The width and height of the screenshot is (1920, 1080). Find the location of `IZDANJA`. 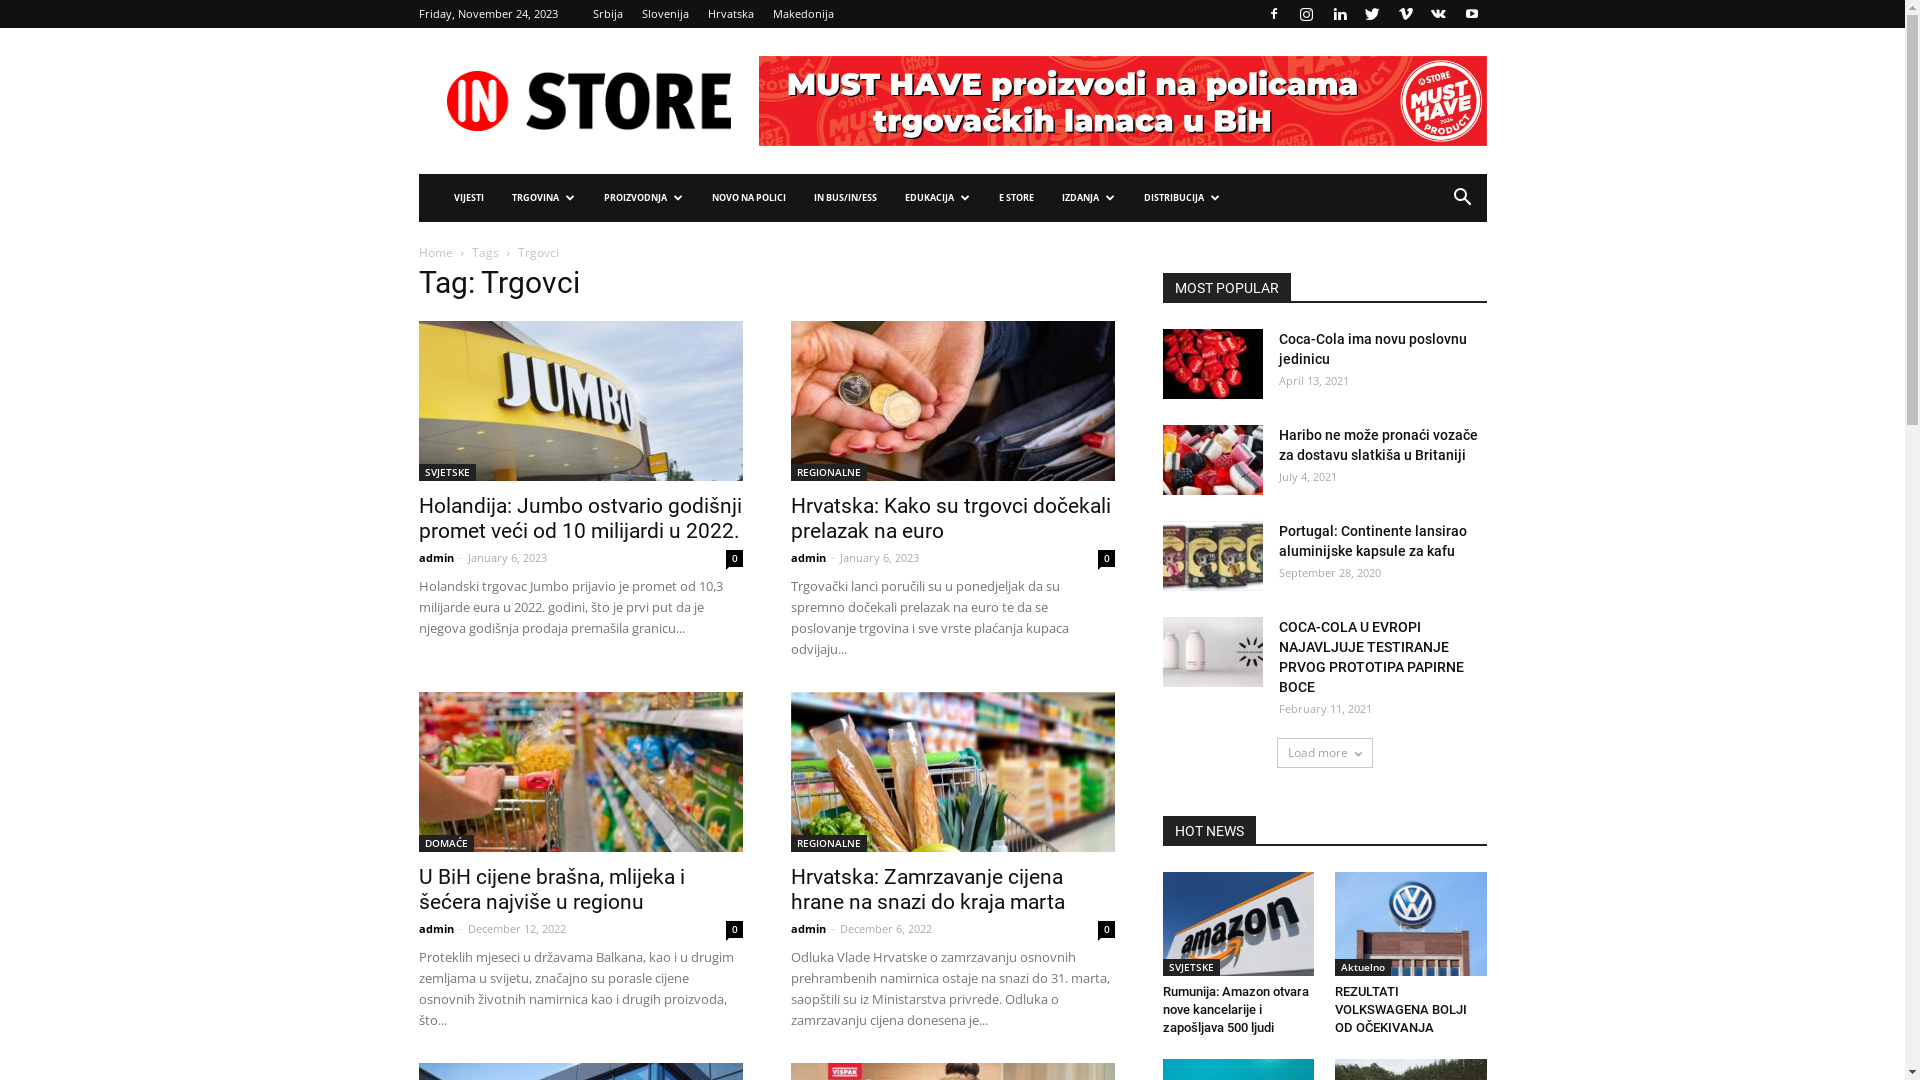

IZDANJA is located at coordinates (1089, 198).